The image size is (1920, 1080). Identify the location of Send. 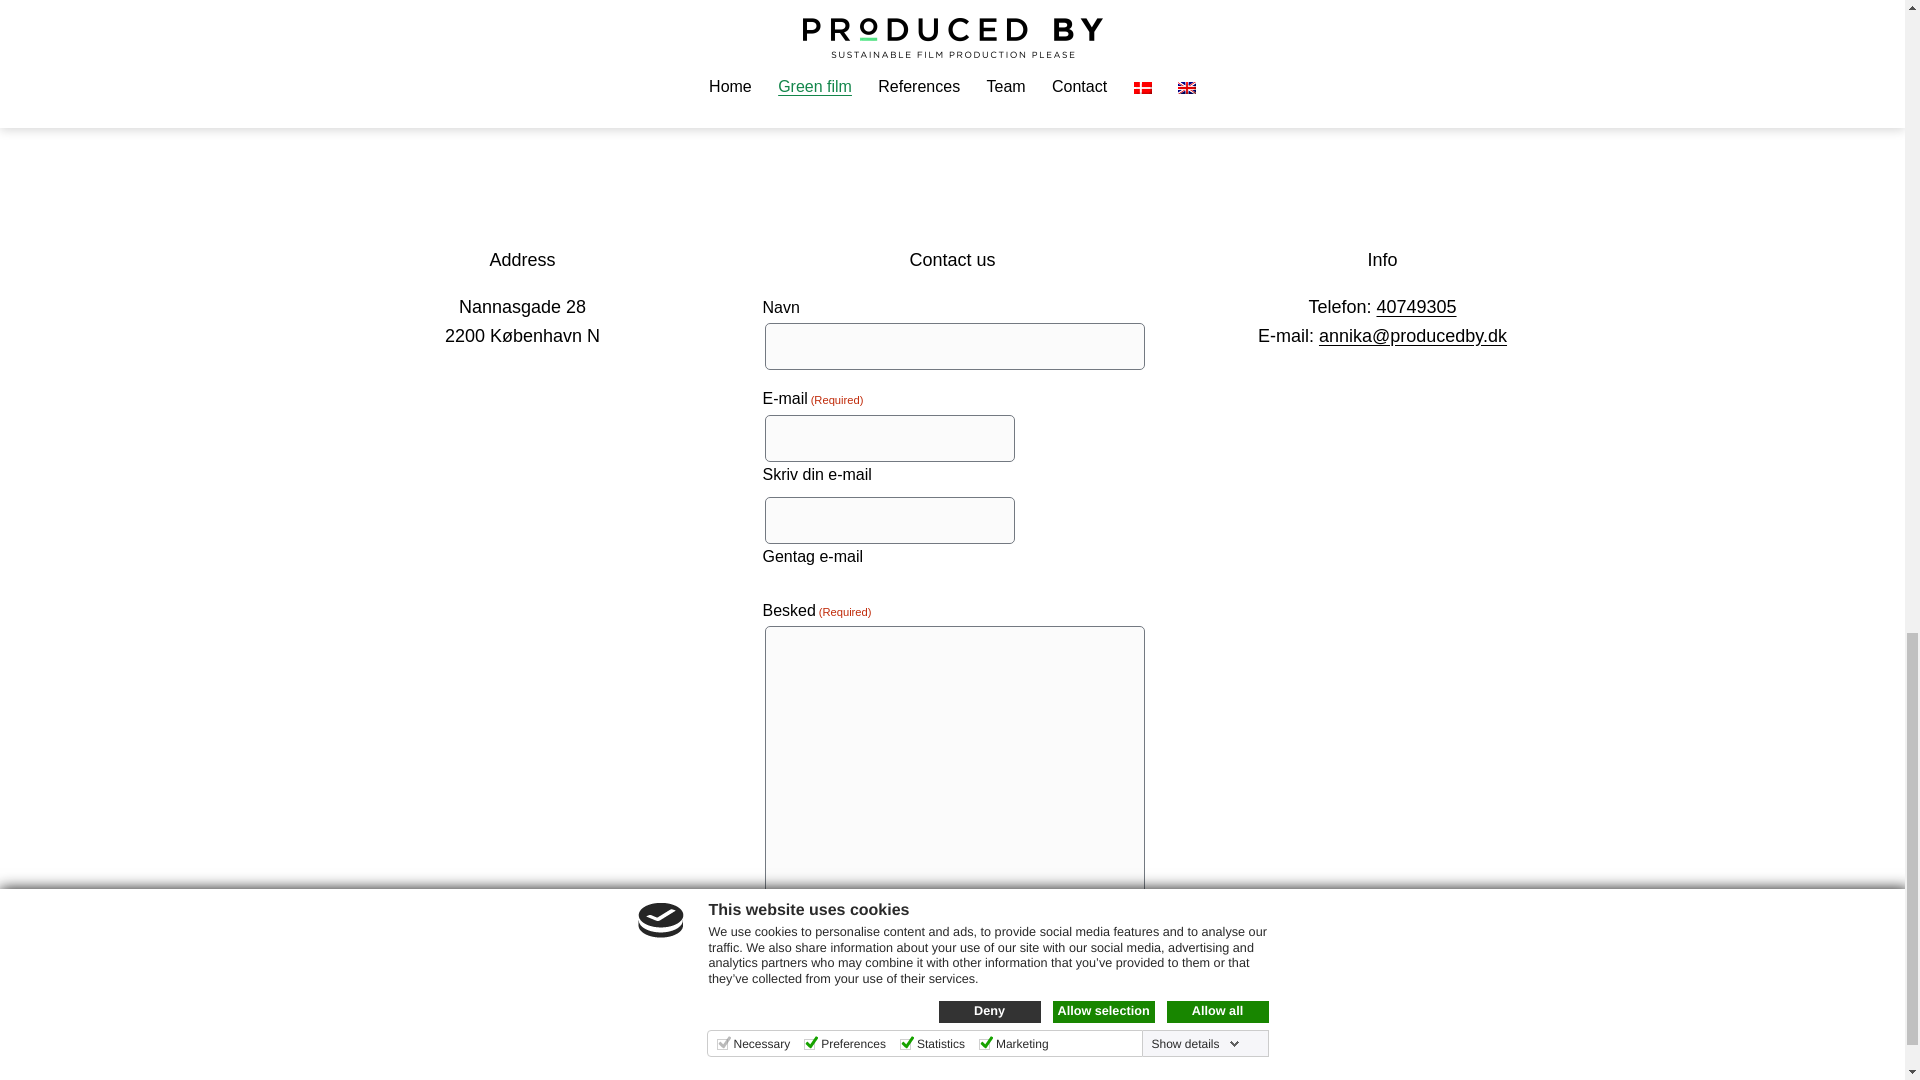
(816, 992).